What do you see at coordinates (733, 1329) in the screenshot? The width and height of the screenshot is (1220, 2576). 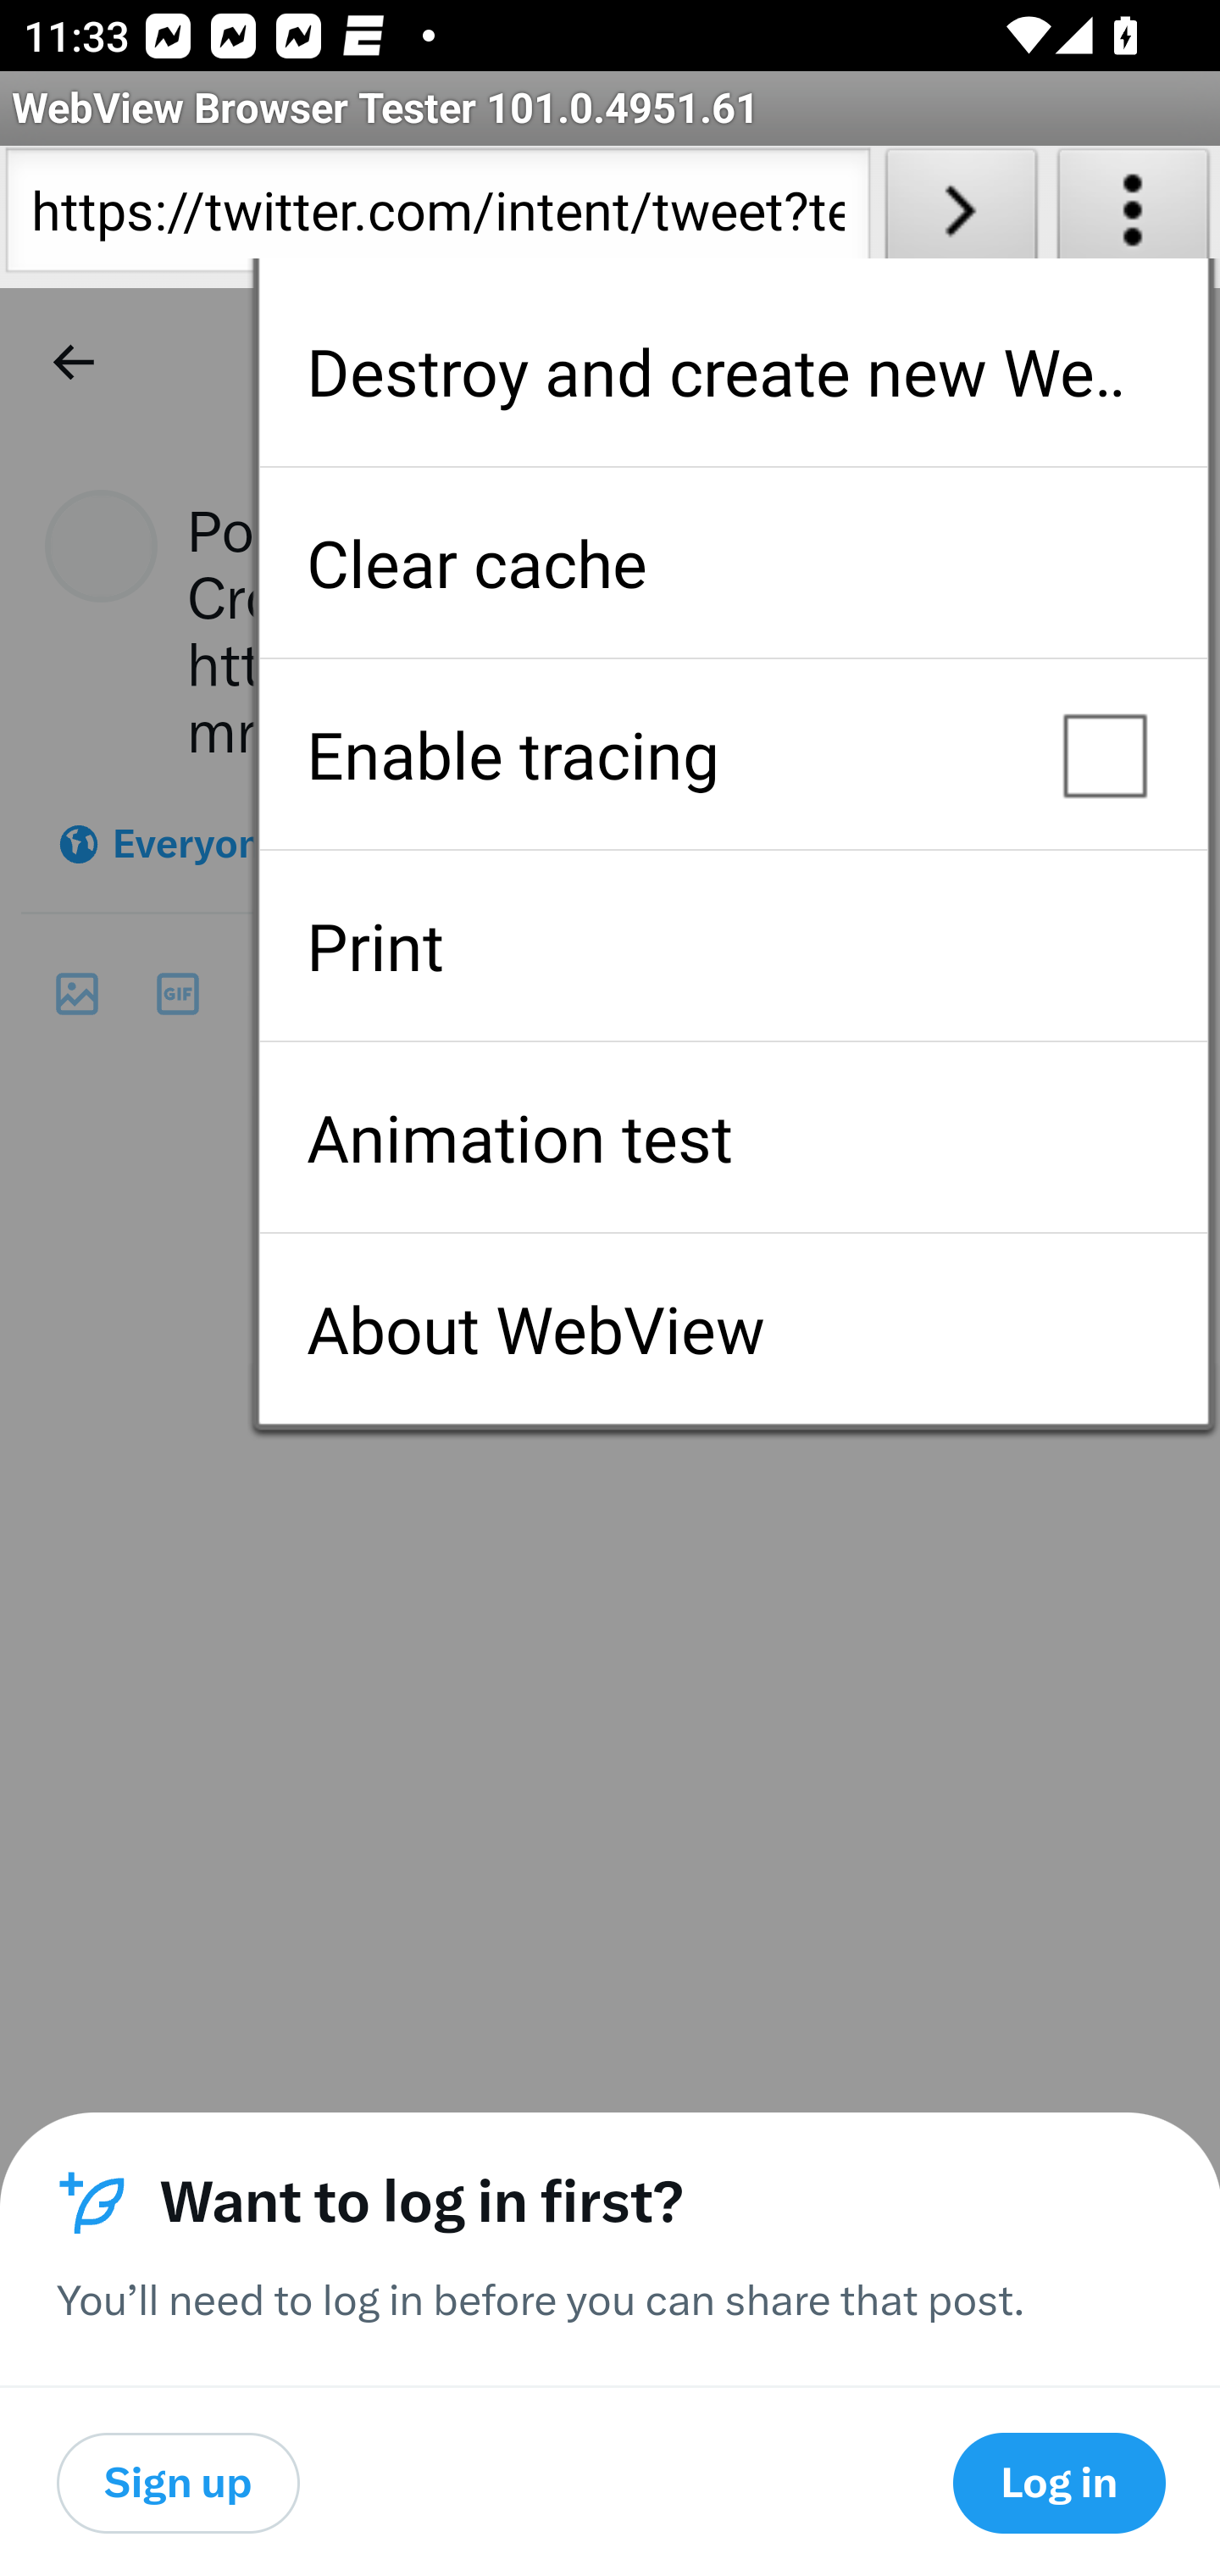 I see `About WebView` at bounding box center [733, 1329].